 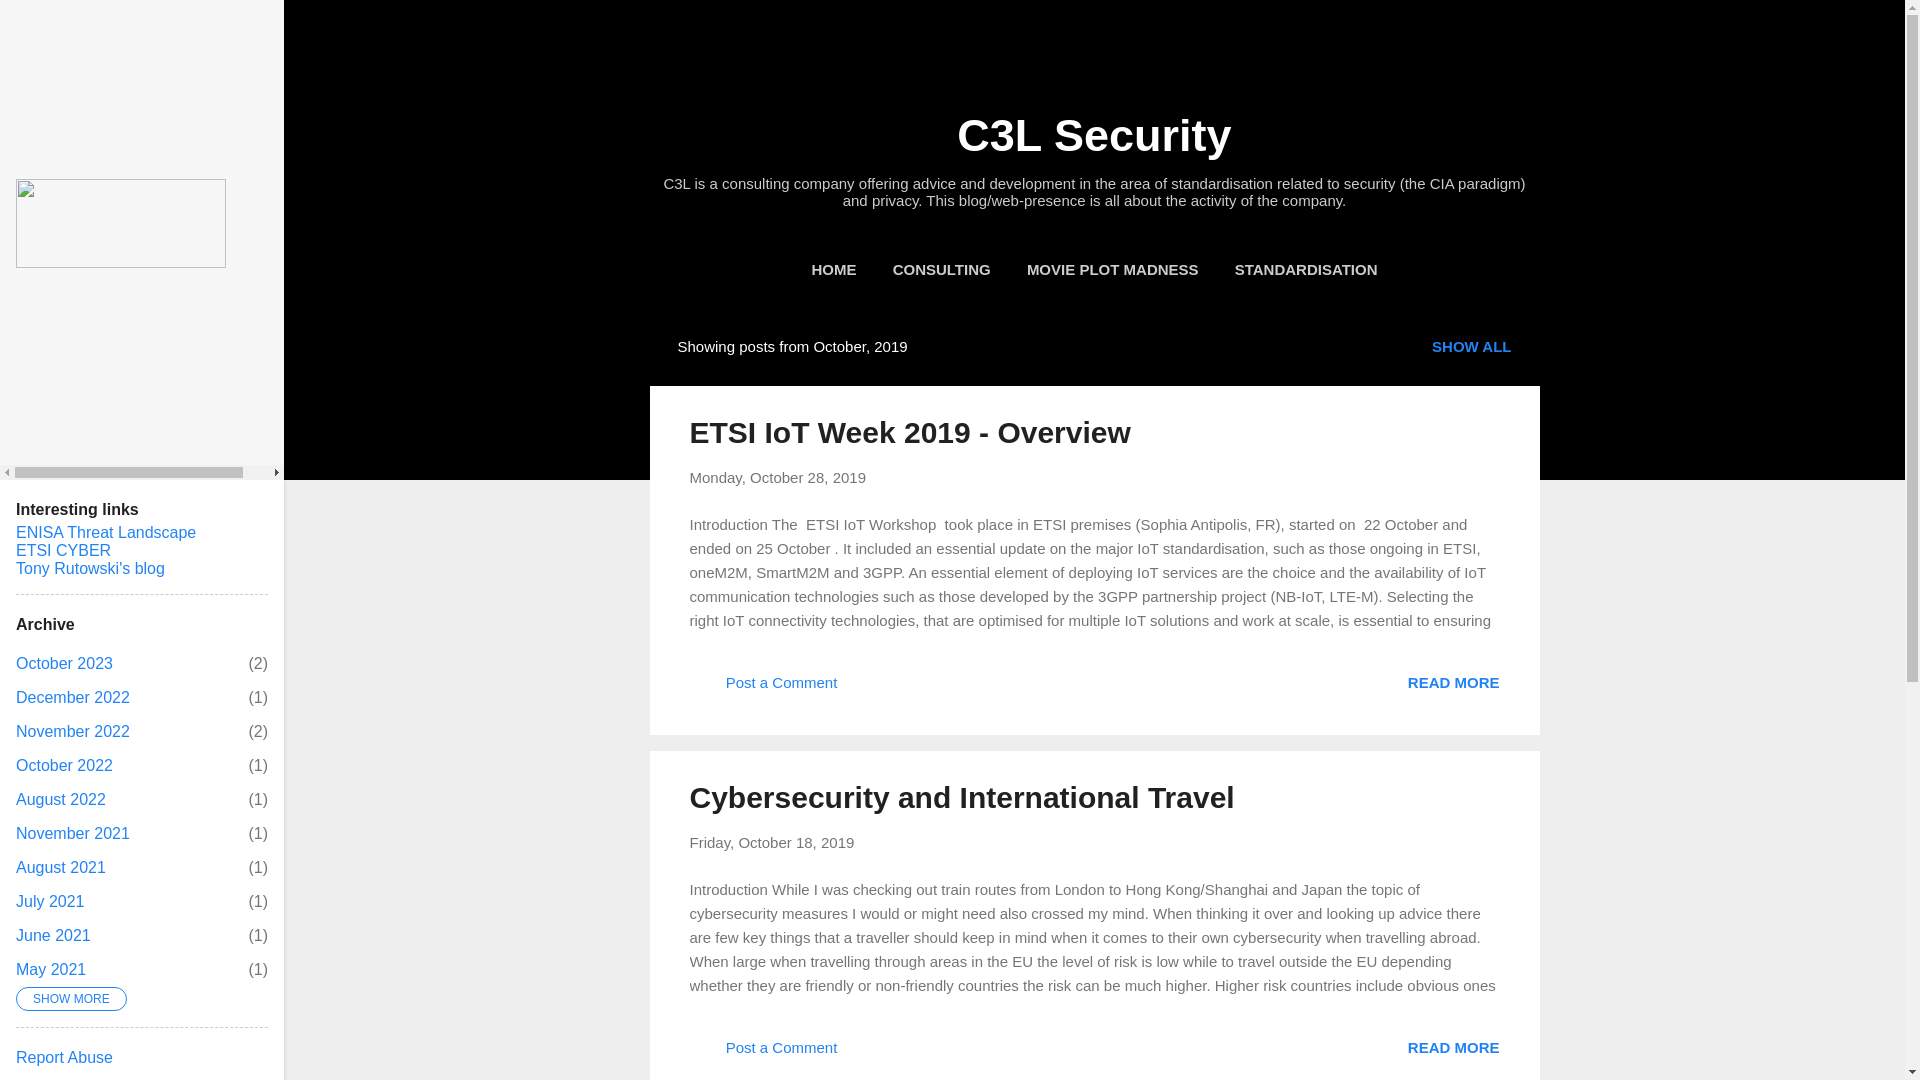 I want to click on Search, so click(x=39, y=24).